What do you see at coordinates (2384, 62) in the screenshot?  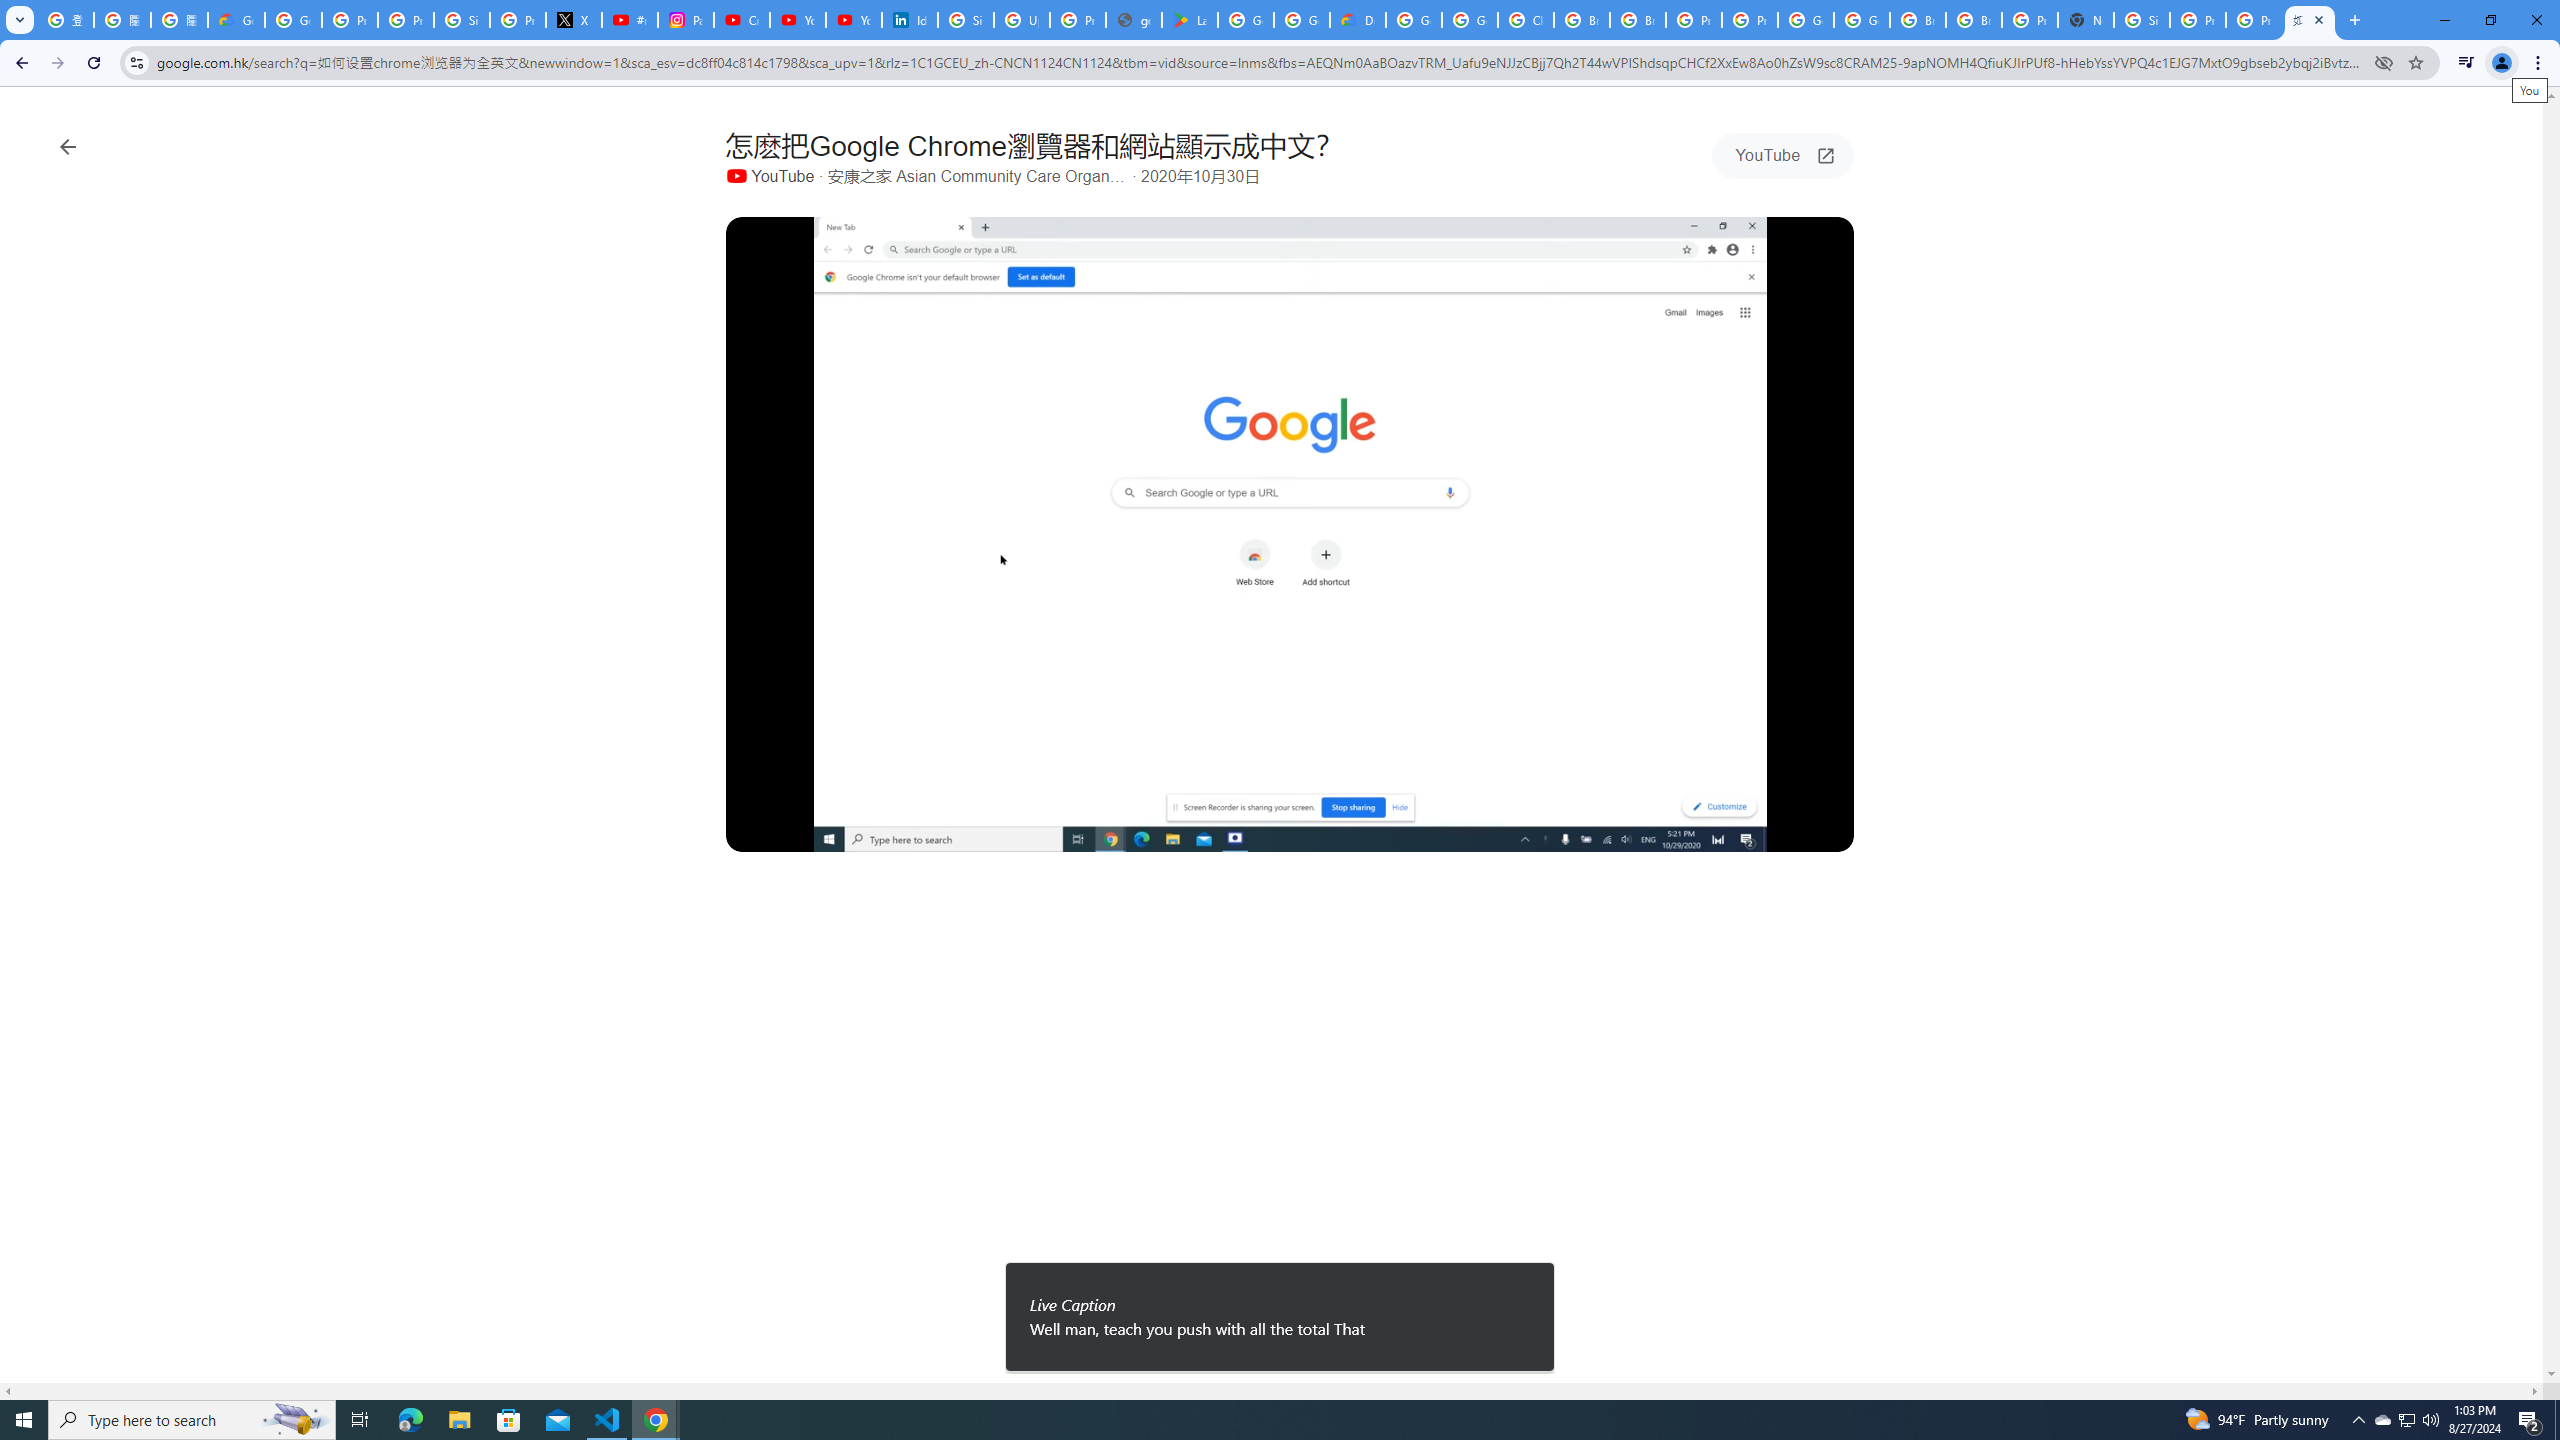 I see `Third-party cookies blocked` at bounding box center [2384, 62].